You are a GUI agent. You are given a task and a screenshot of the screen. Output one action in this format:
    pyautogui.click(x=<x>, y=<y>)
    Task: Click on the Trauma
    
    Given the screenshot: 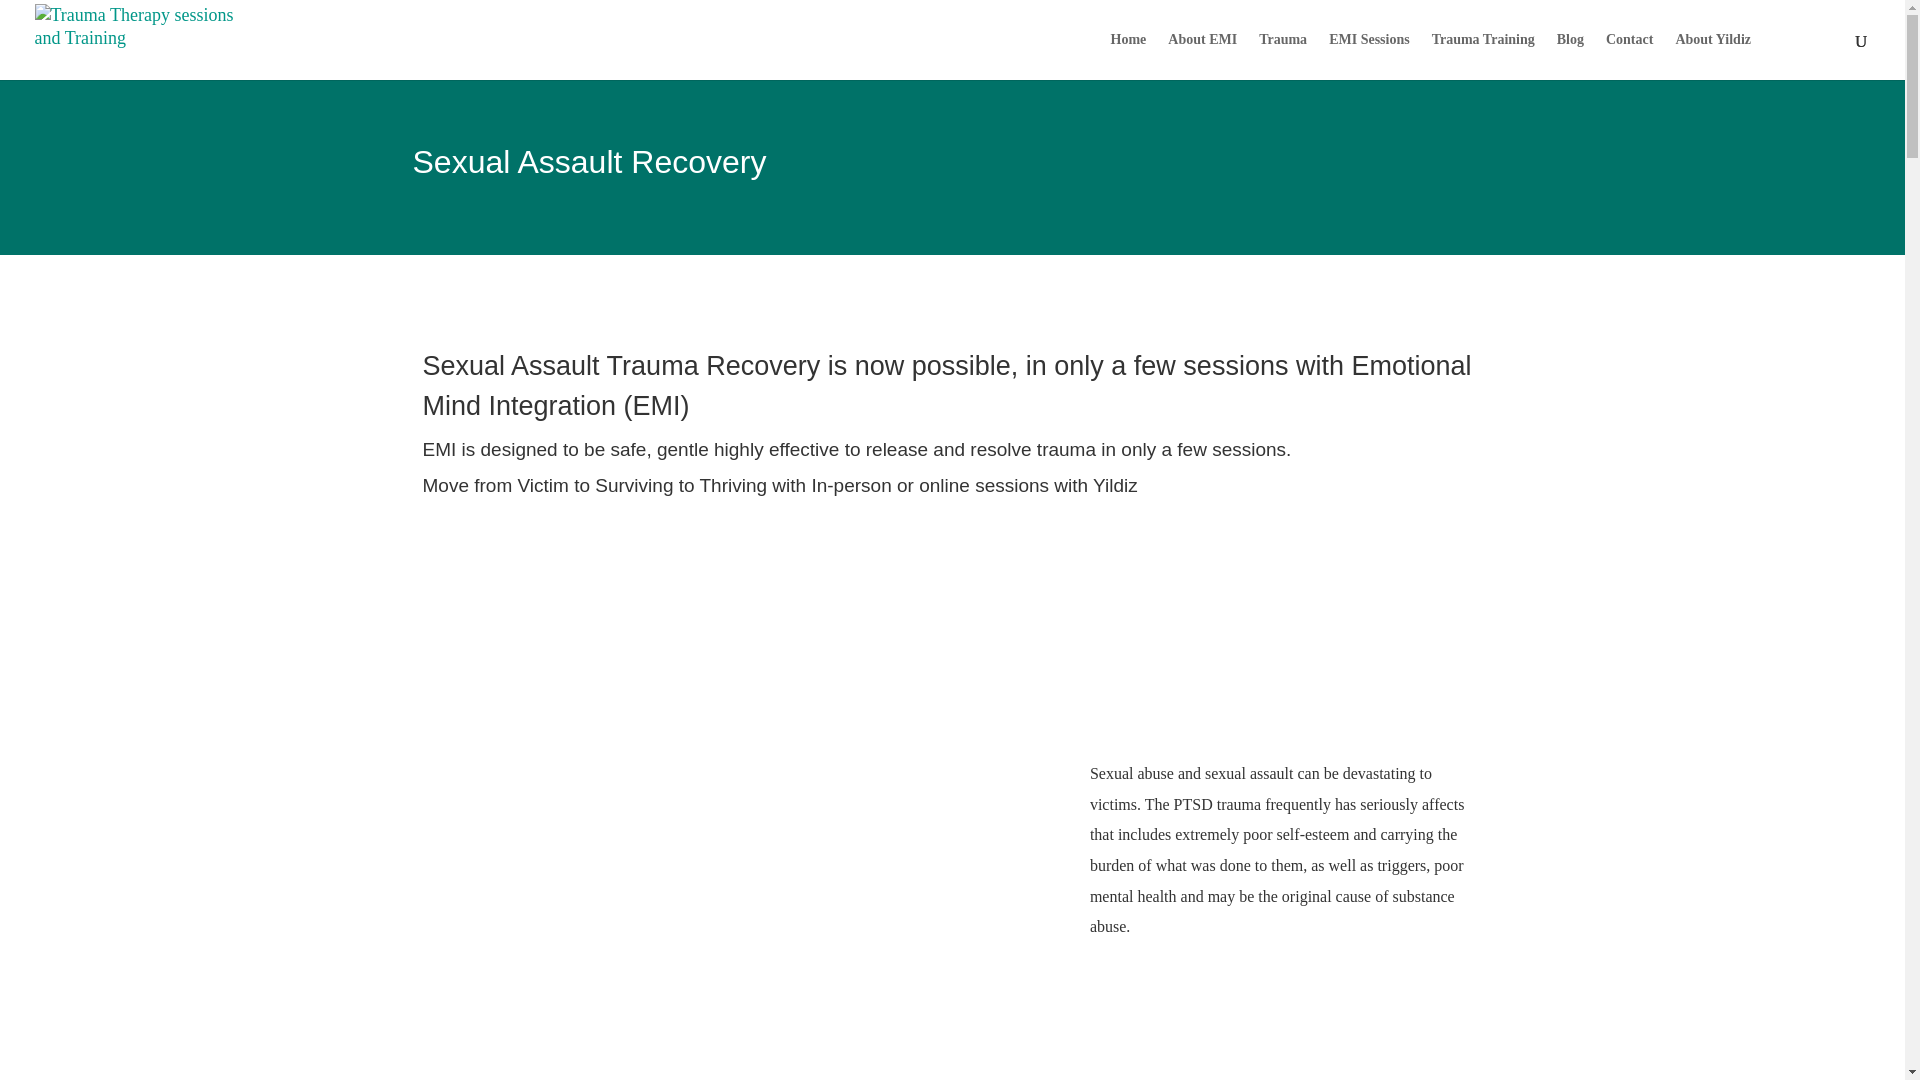 What is the action you would take?
    pyautogui.click(x=1283, y=56)
    